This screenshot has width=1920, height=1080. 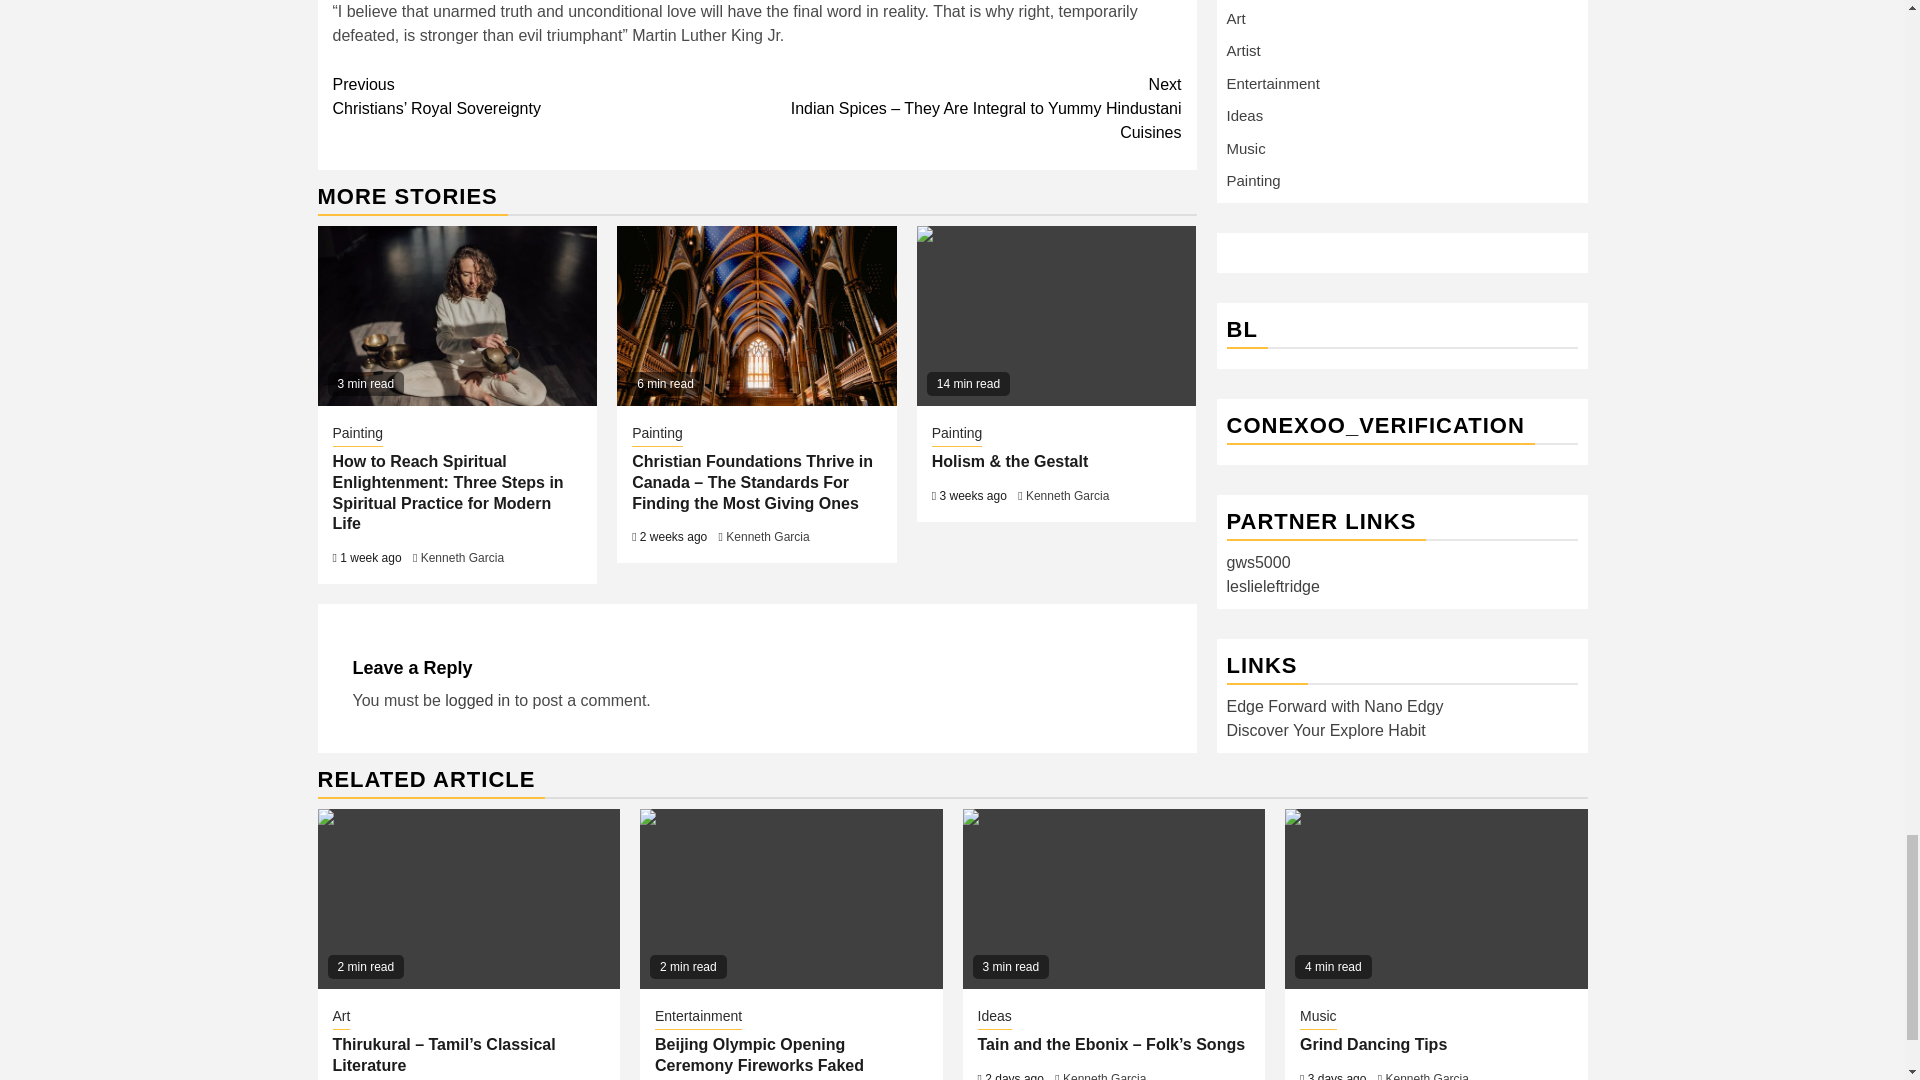 What do you see at coordinates (357, 435) in the screenshot?
I see `Painting` at bounding box center [357, 435].